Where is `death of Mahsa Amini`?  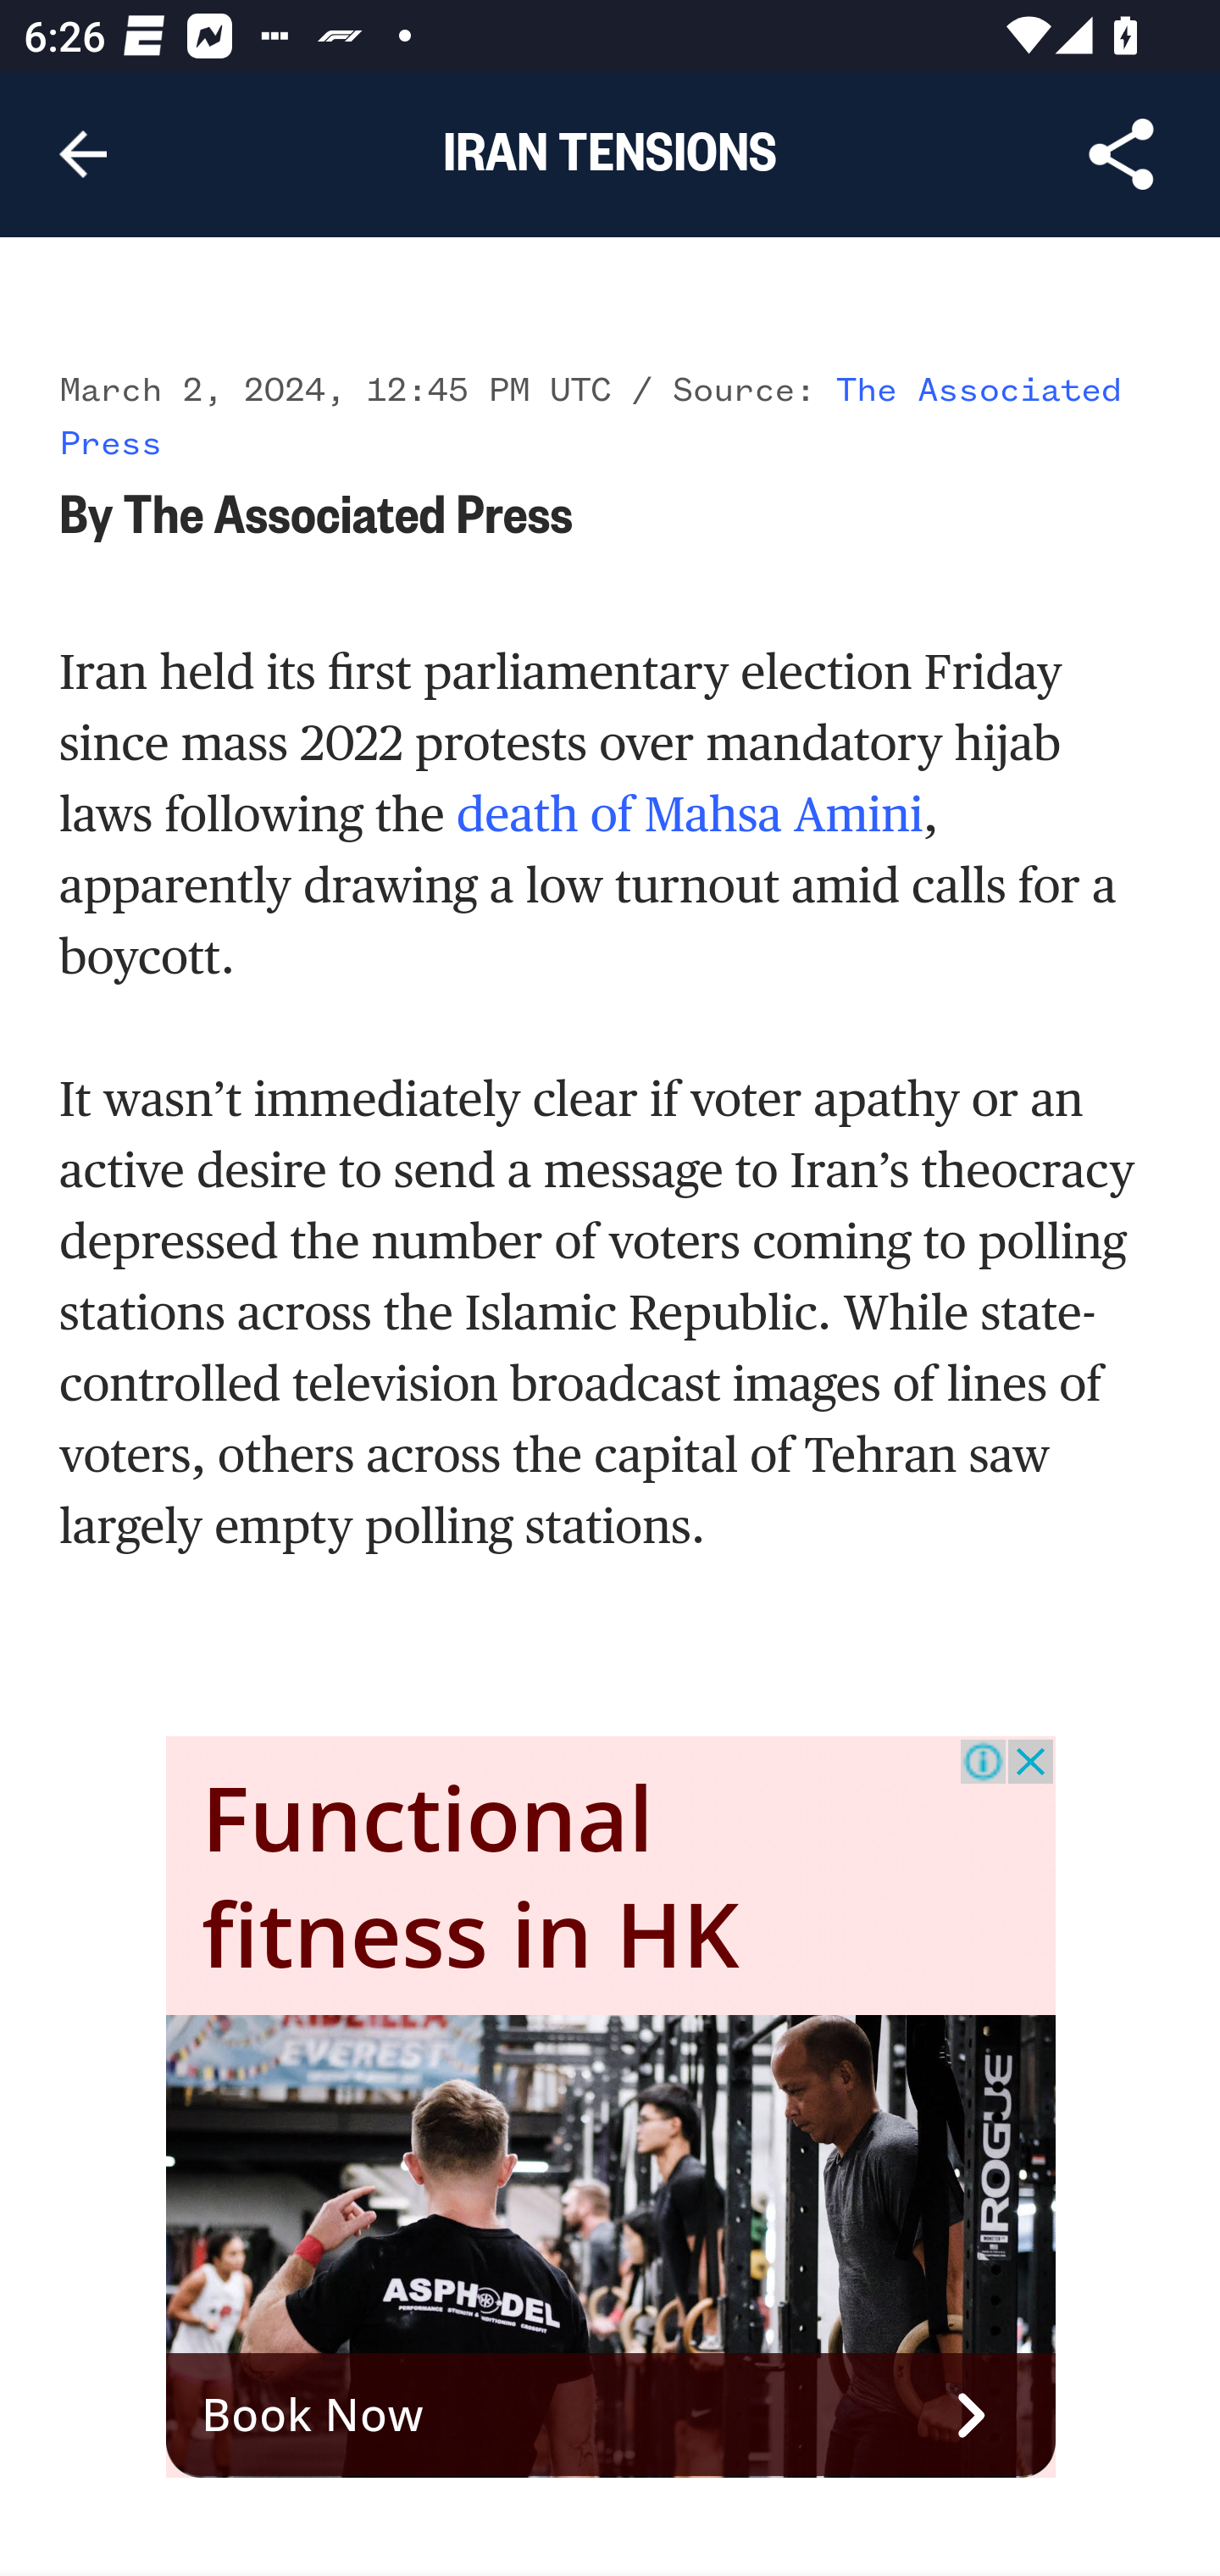
death of Mahsa Amini is located at coordinates (689, 815).